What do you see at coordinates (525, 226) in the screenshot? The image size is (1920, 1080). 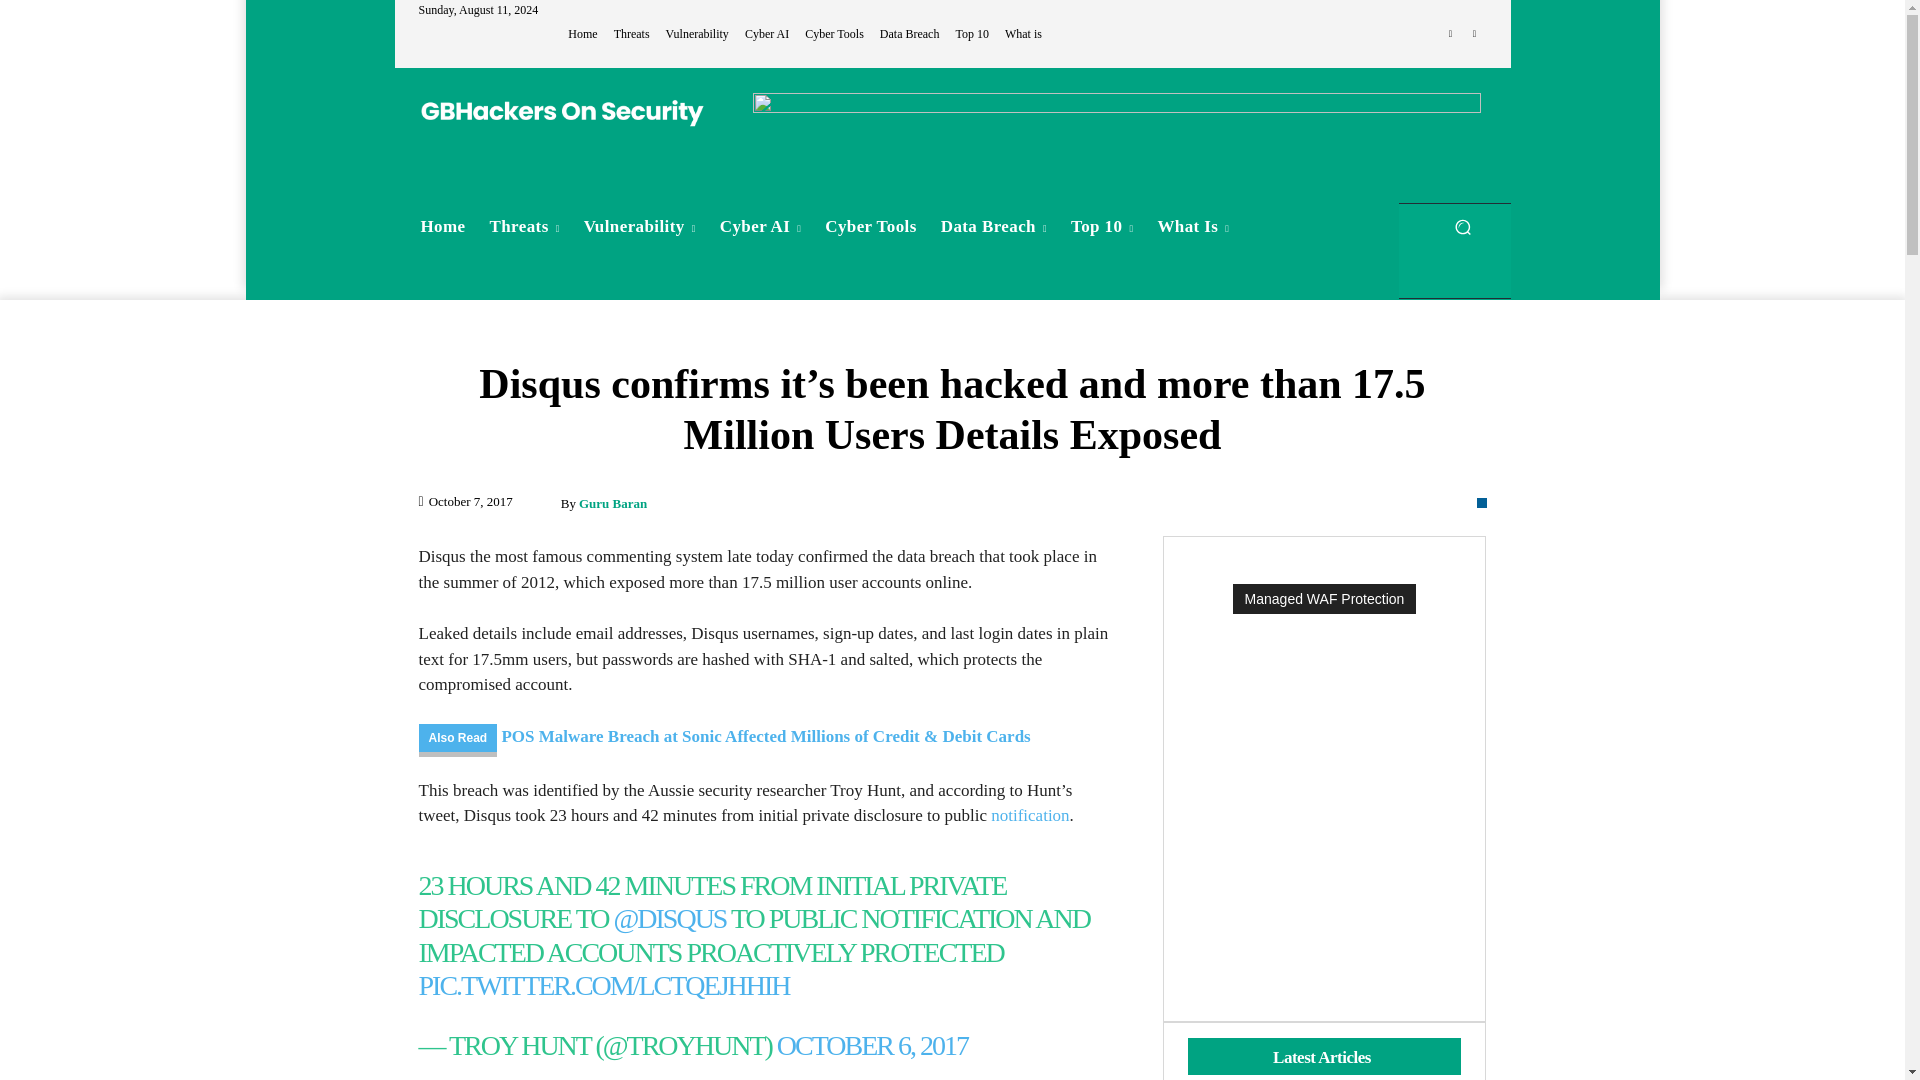 I see `Threats` at bounding box center [525, 226].